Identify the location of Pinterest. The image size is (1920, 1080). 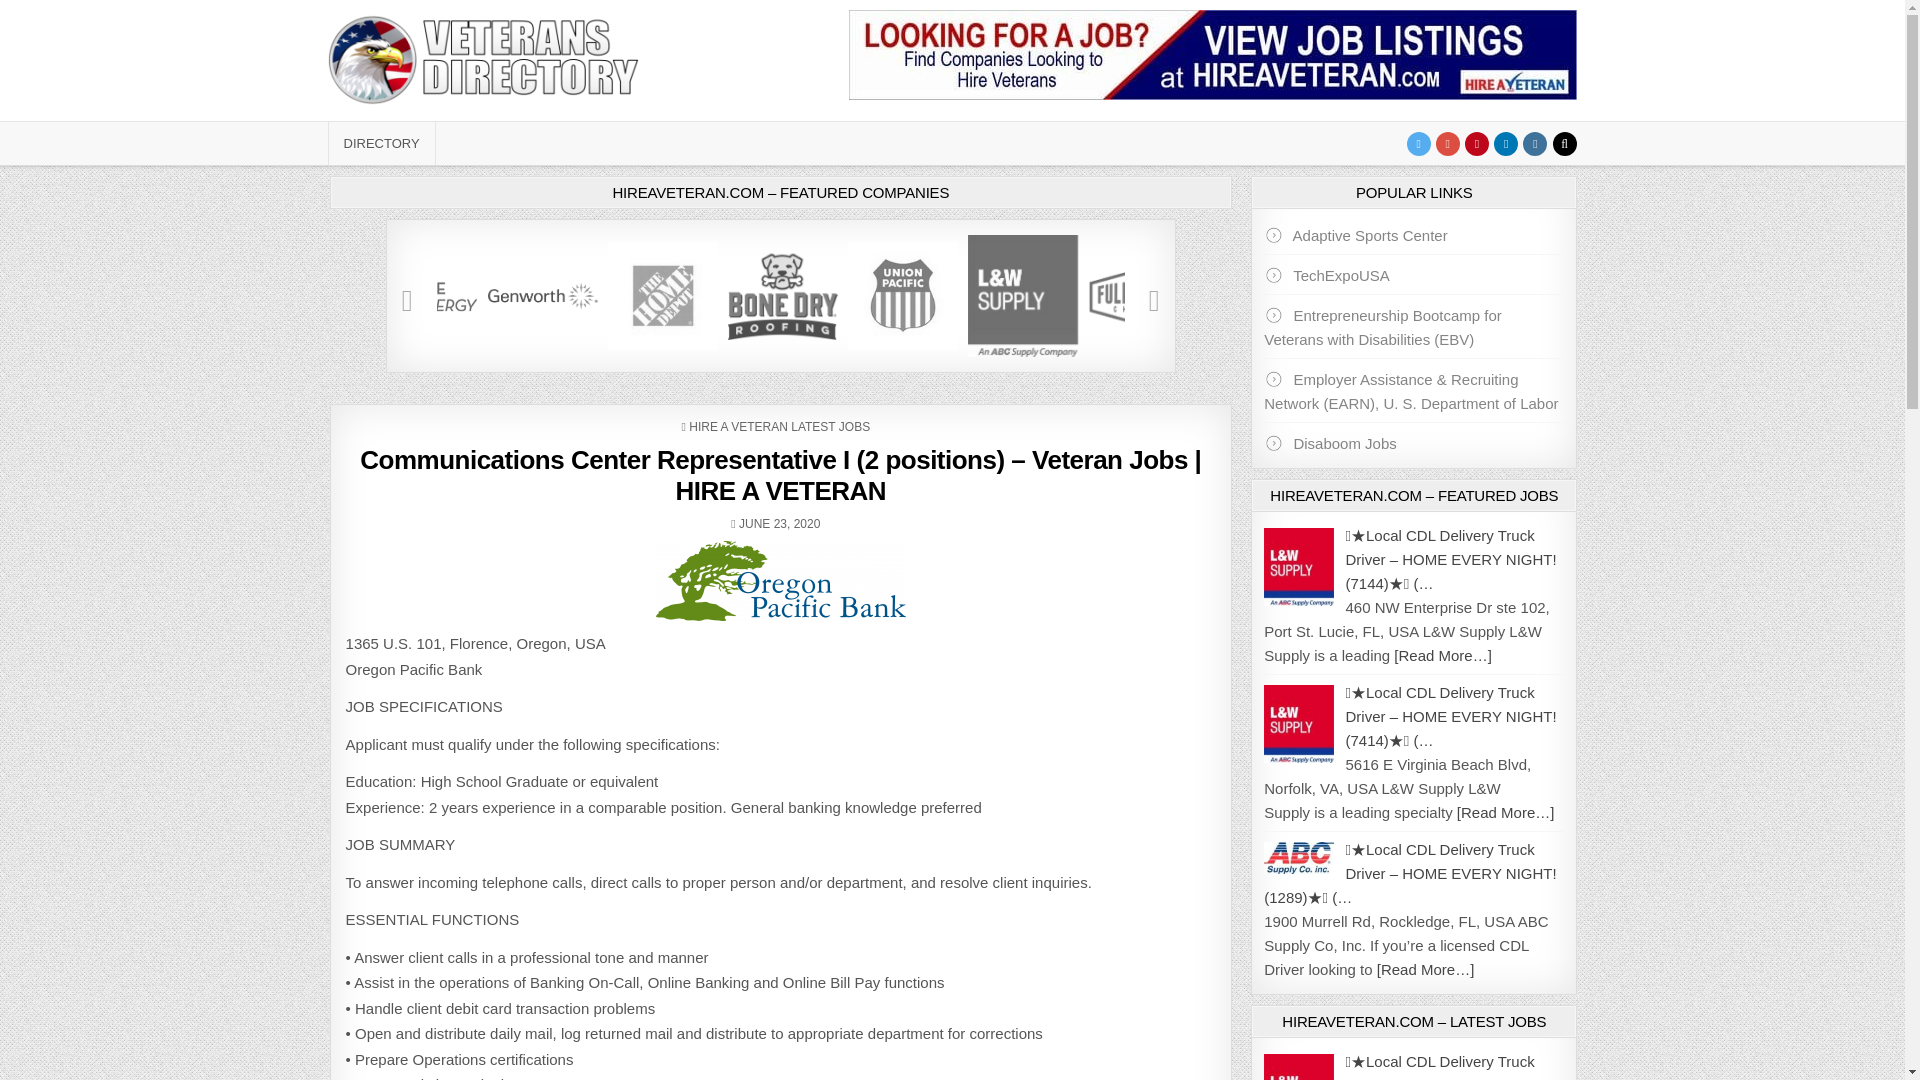
(1476, 143).